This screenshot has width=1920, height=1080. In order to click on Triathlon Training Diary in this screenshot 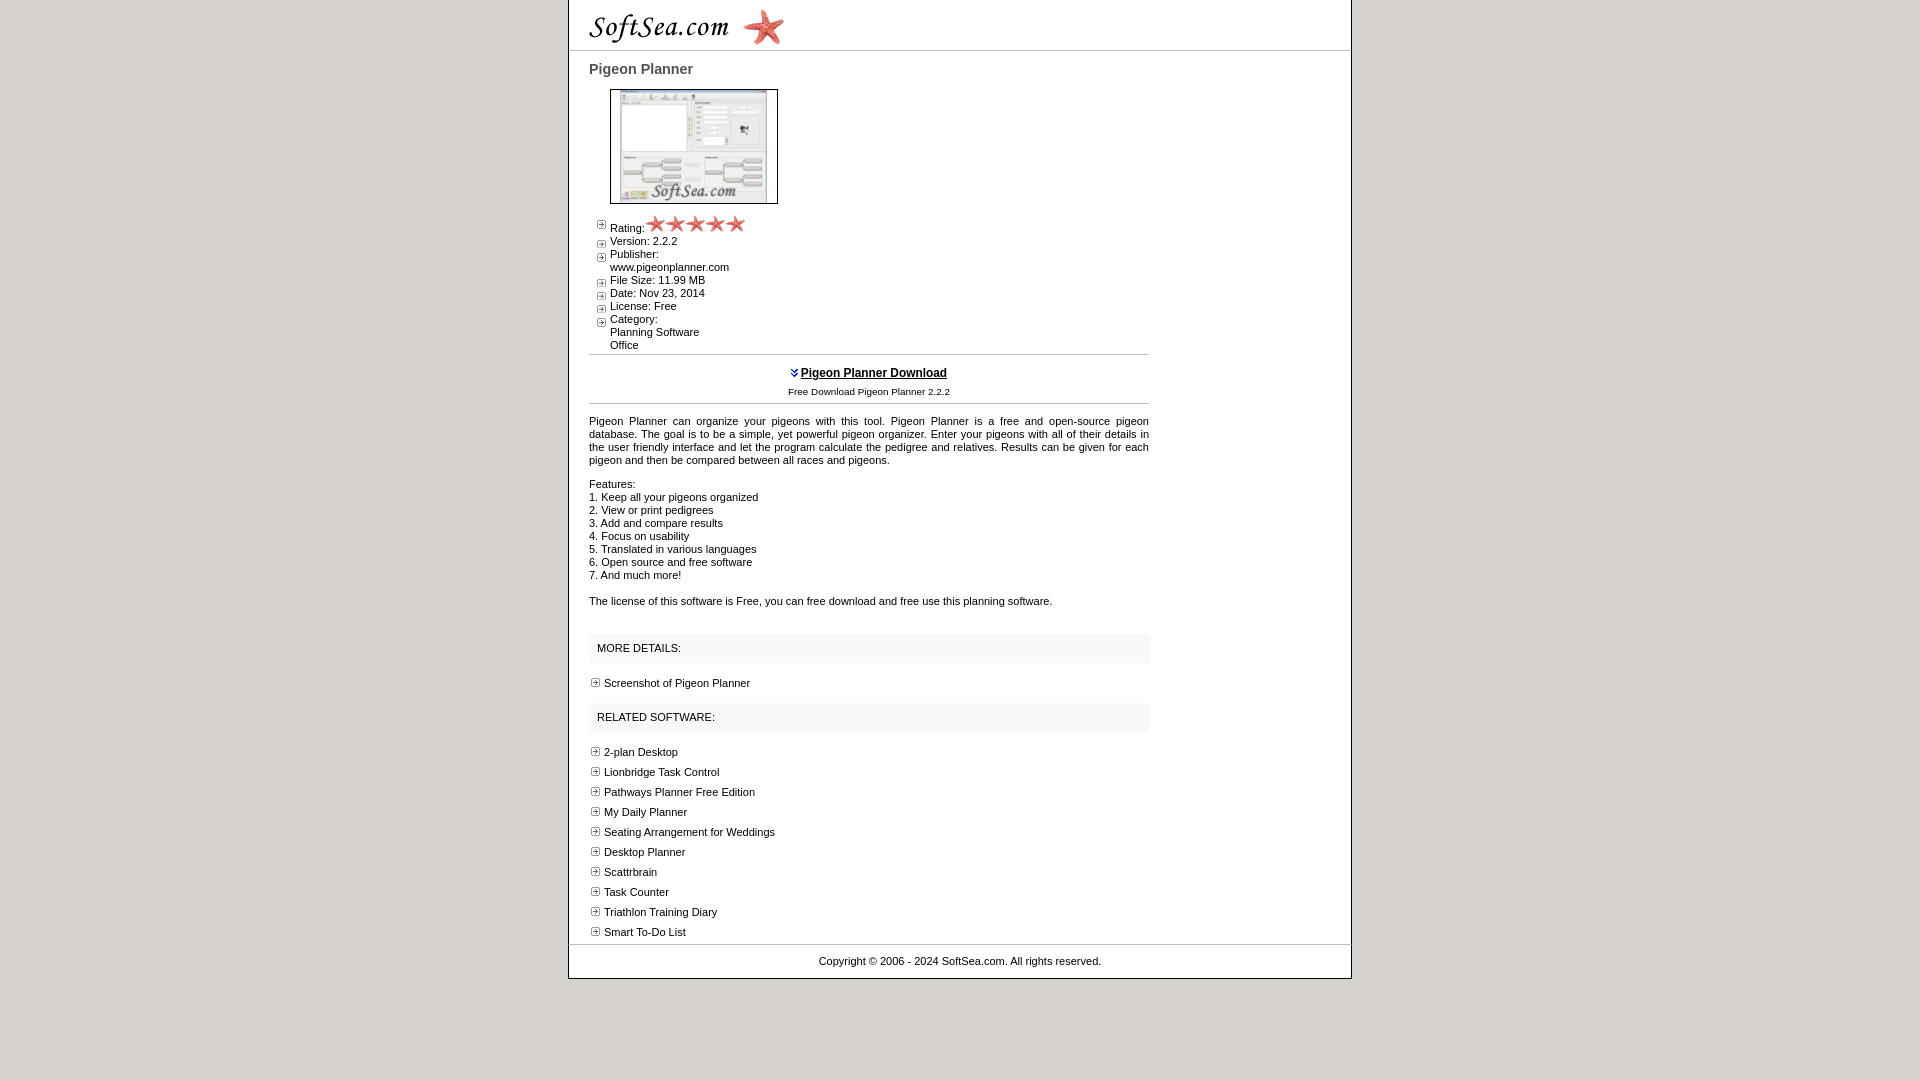, I will do `click(660, 912)`.